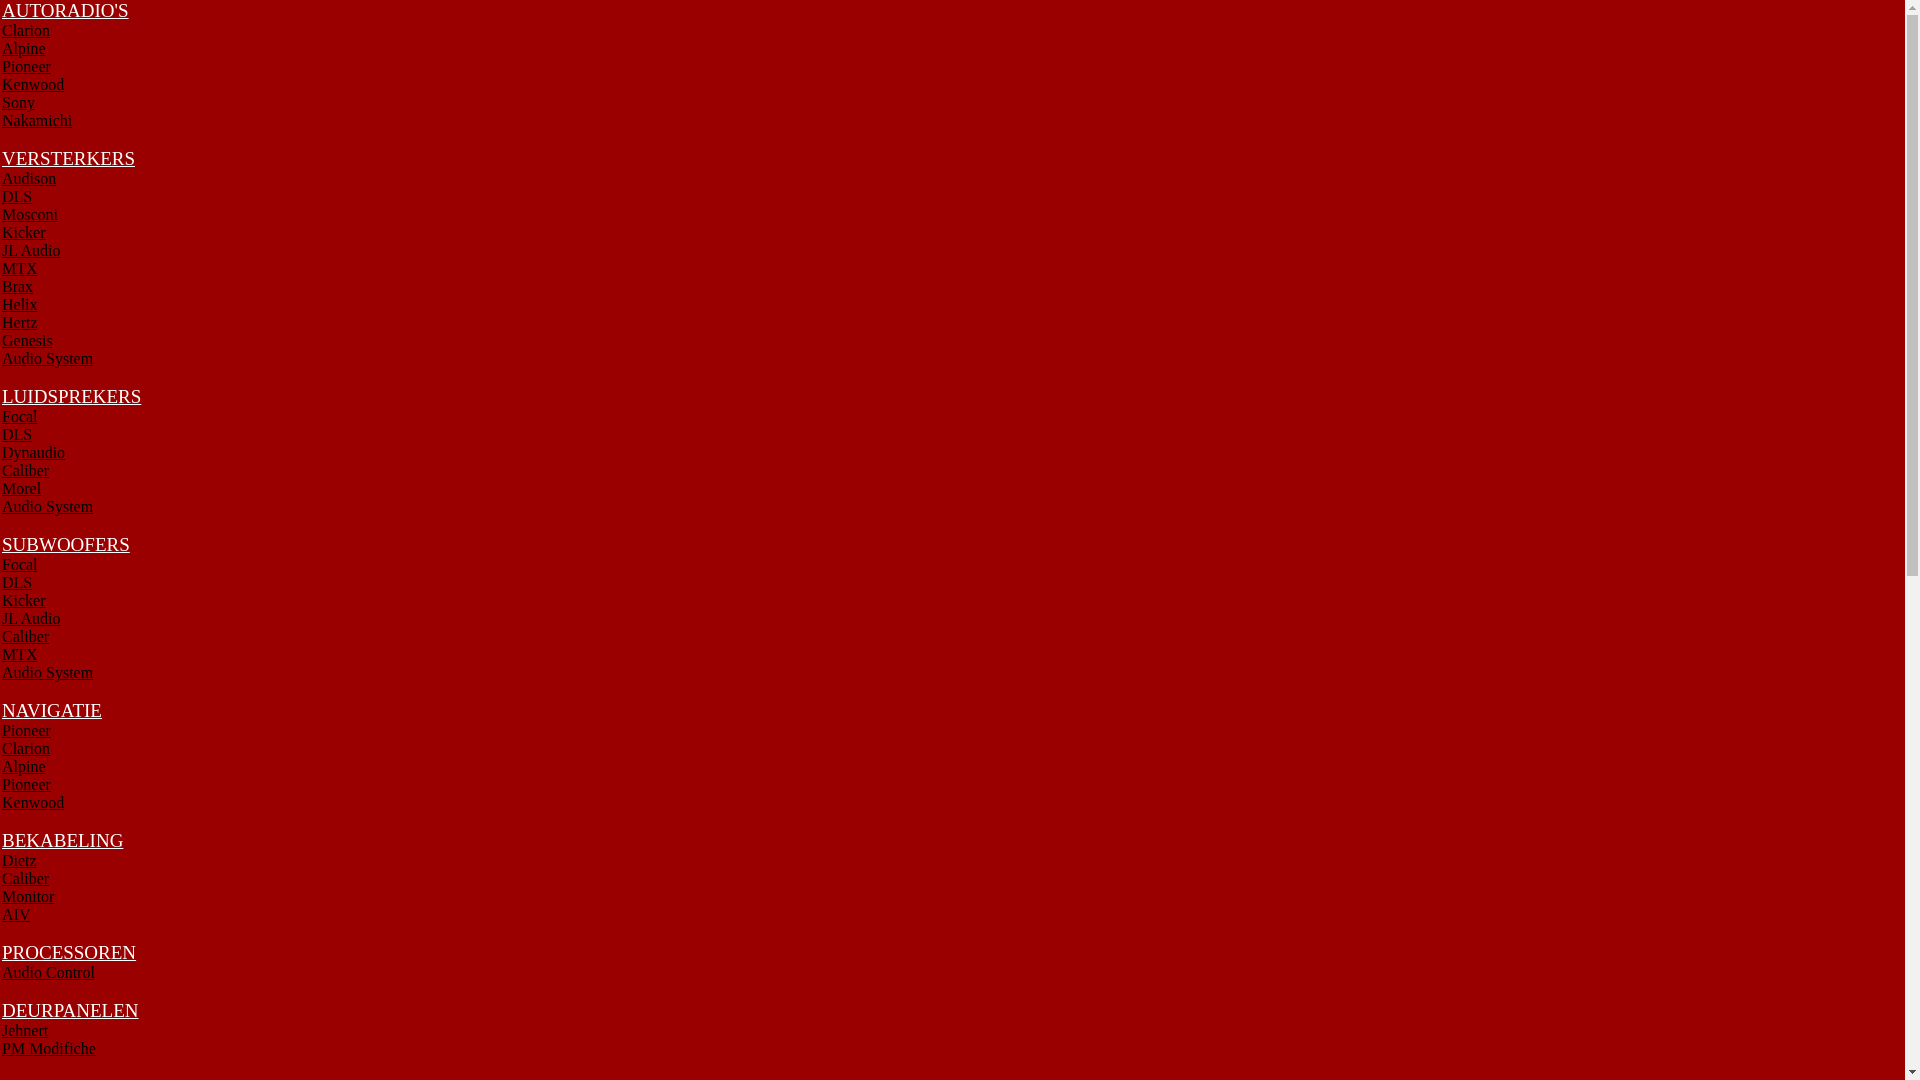 The image size is (1920, 1080). What do you see at coordinates (24, 232) in the screenshot?
I see `Kicker` at bounding box center [24, 232].